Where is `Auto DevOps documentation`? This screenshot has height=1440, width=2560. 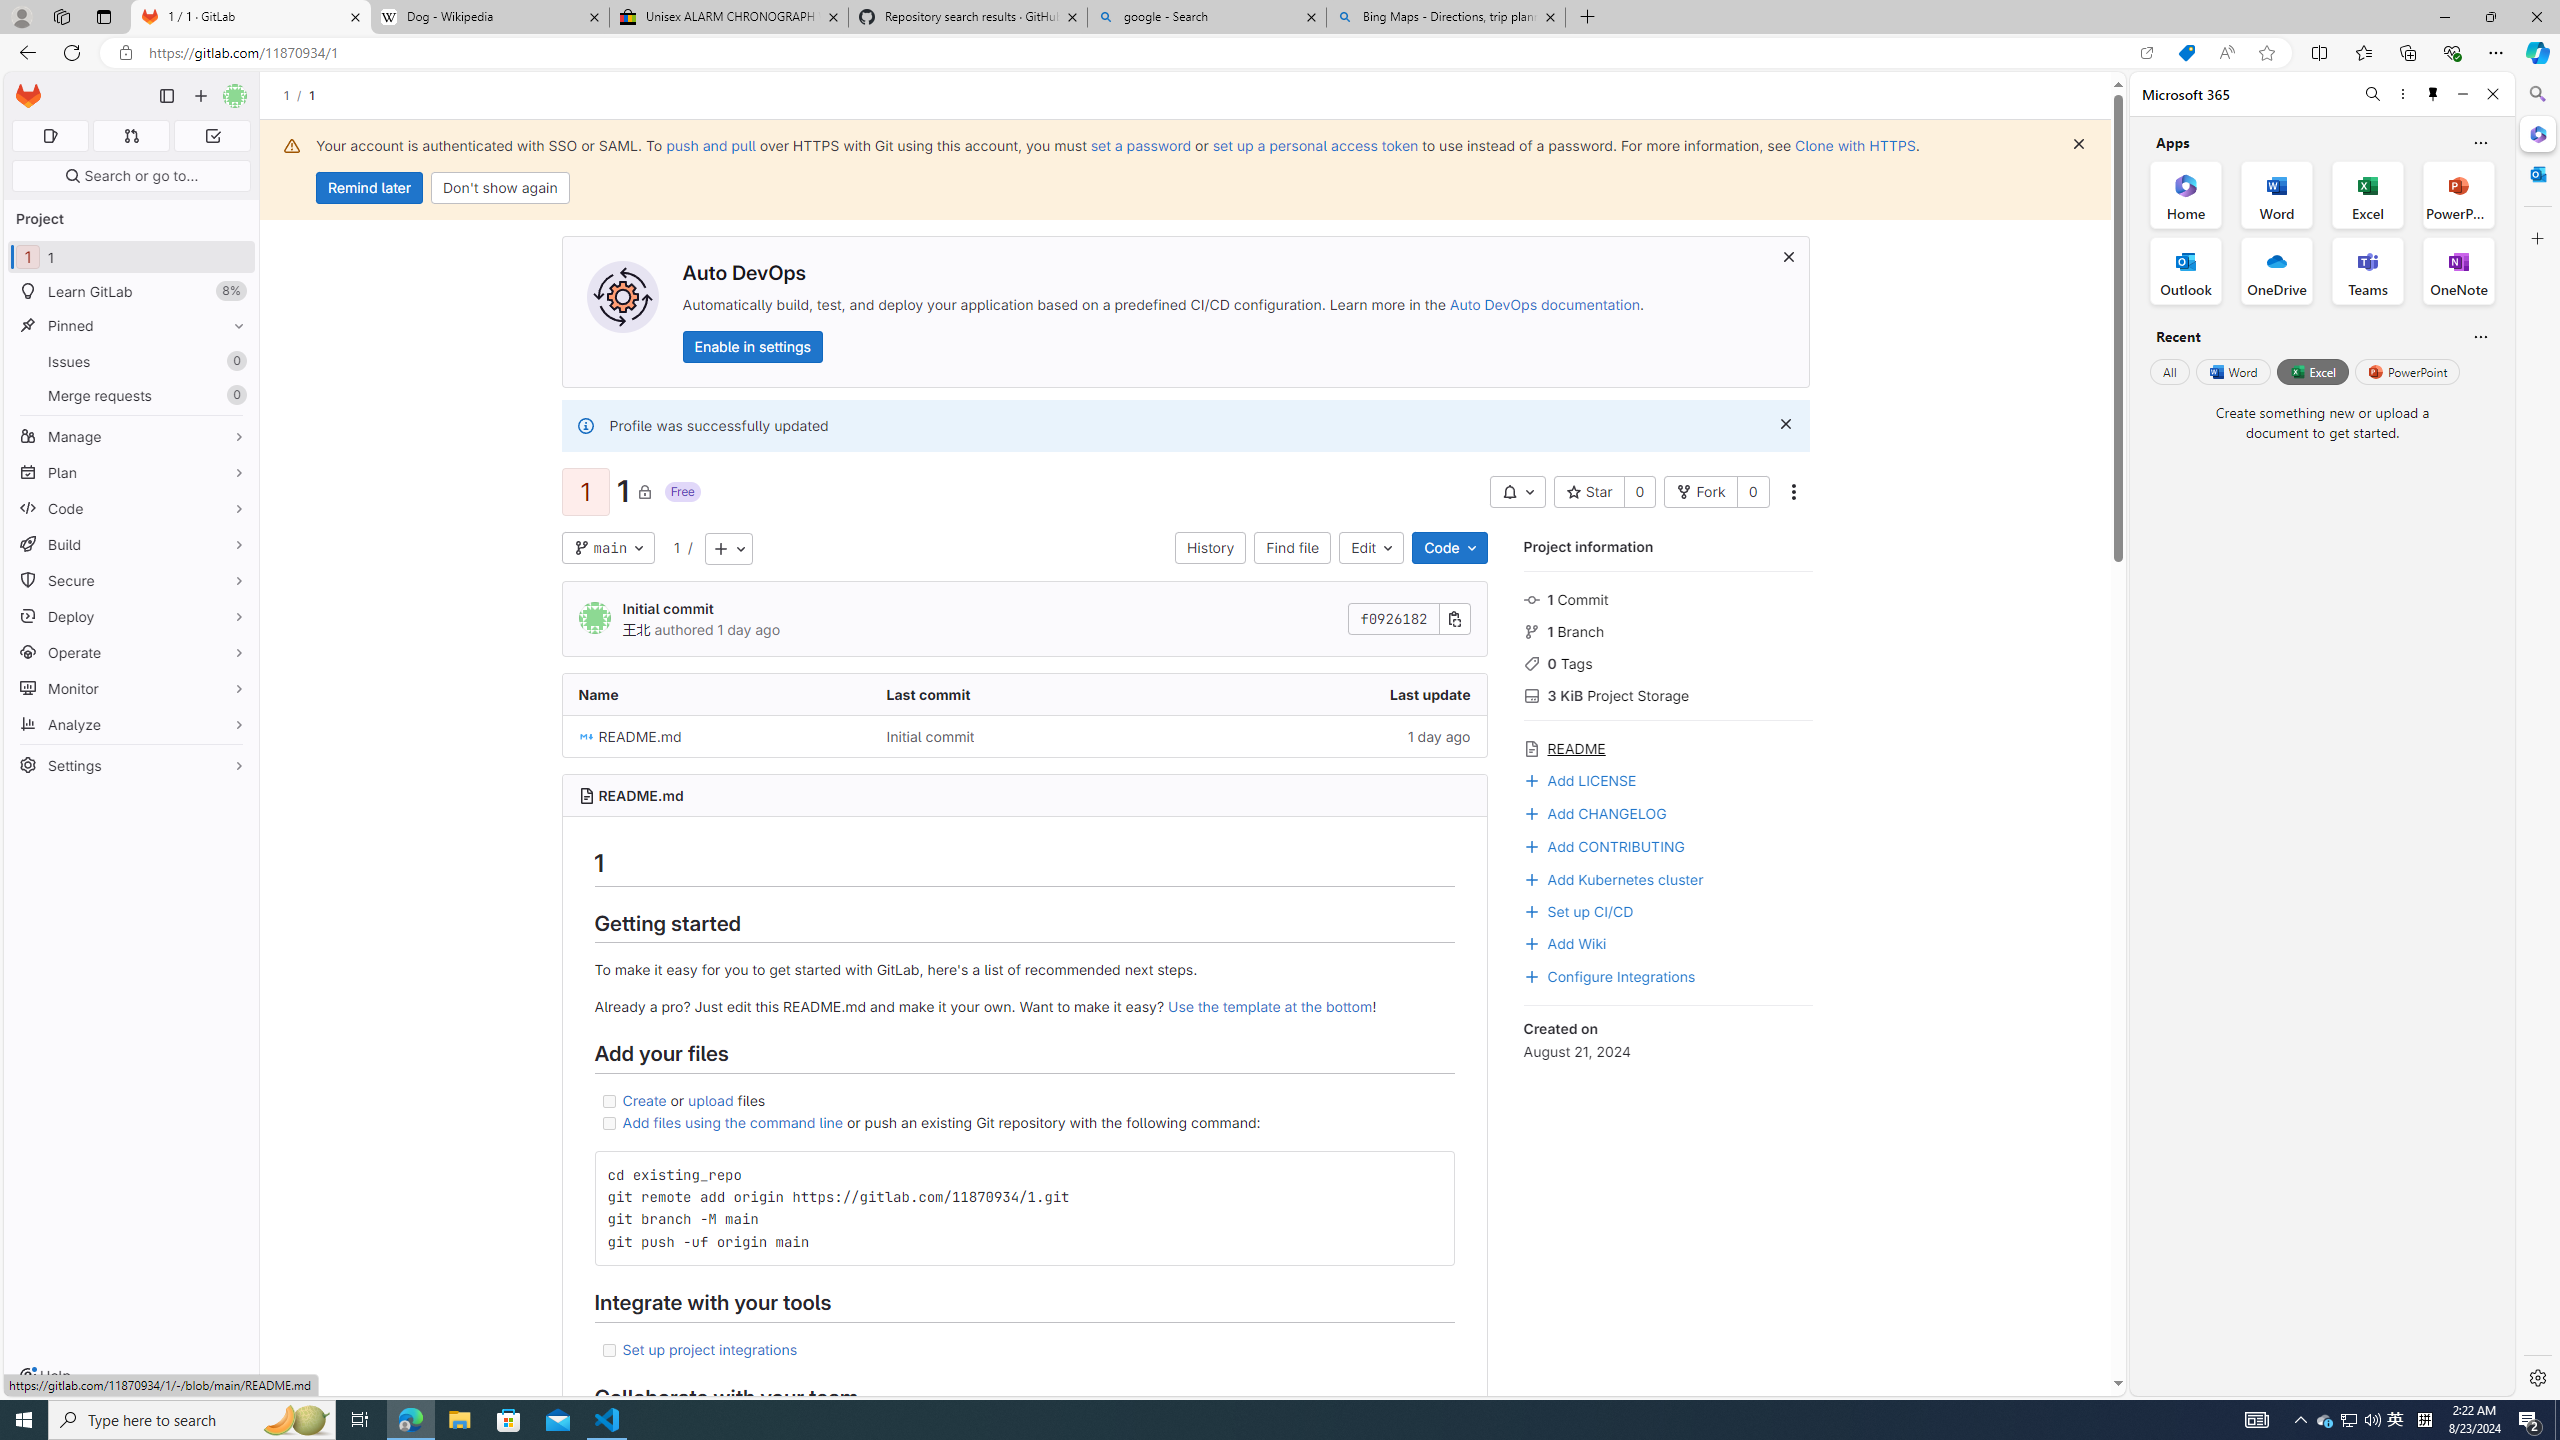
Auto DevOps documentation is located at coordinates (1544, 304).